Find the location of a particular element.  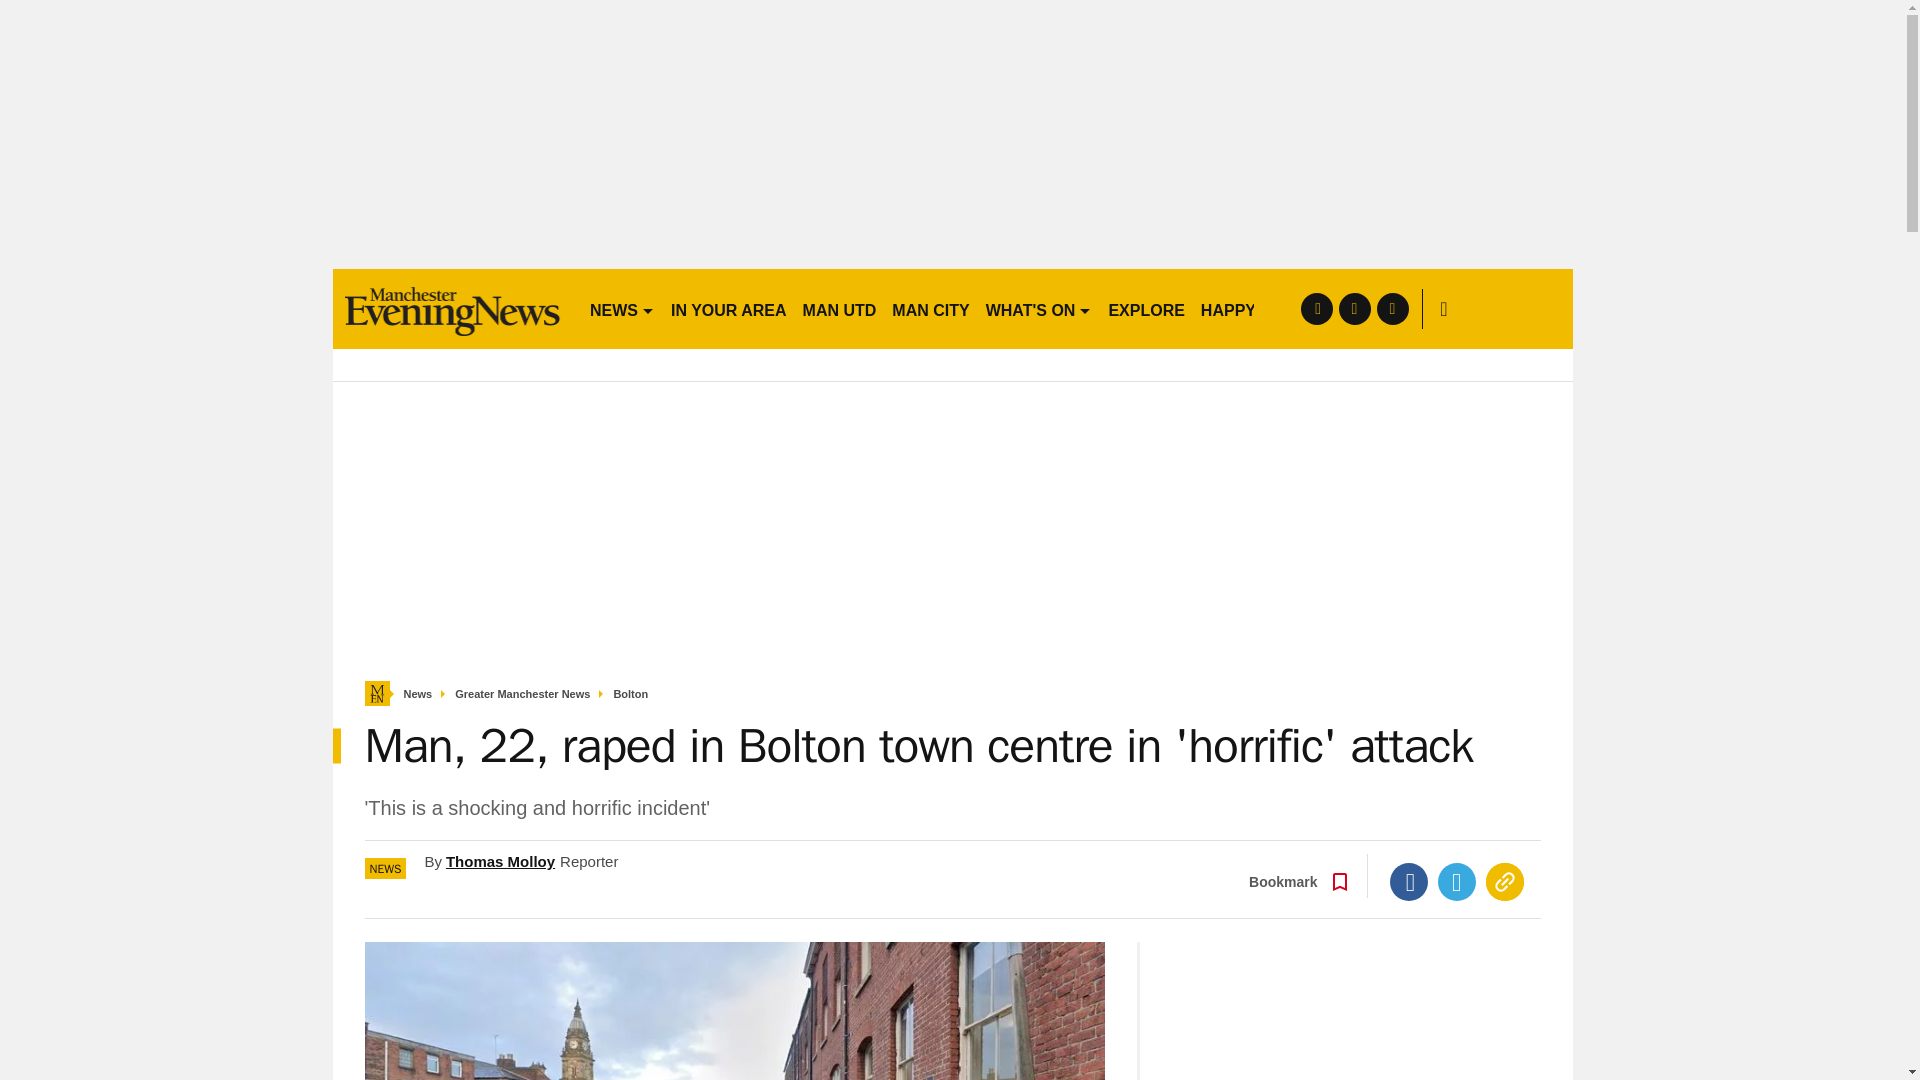

instagram is located at coordinates (1392, 308).